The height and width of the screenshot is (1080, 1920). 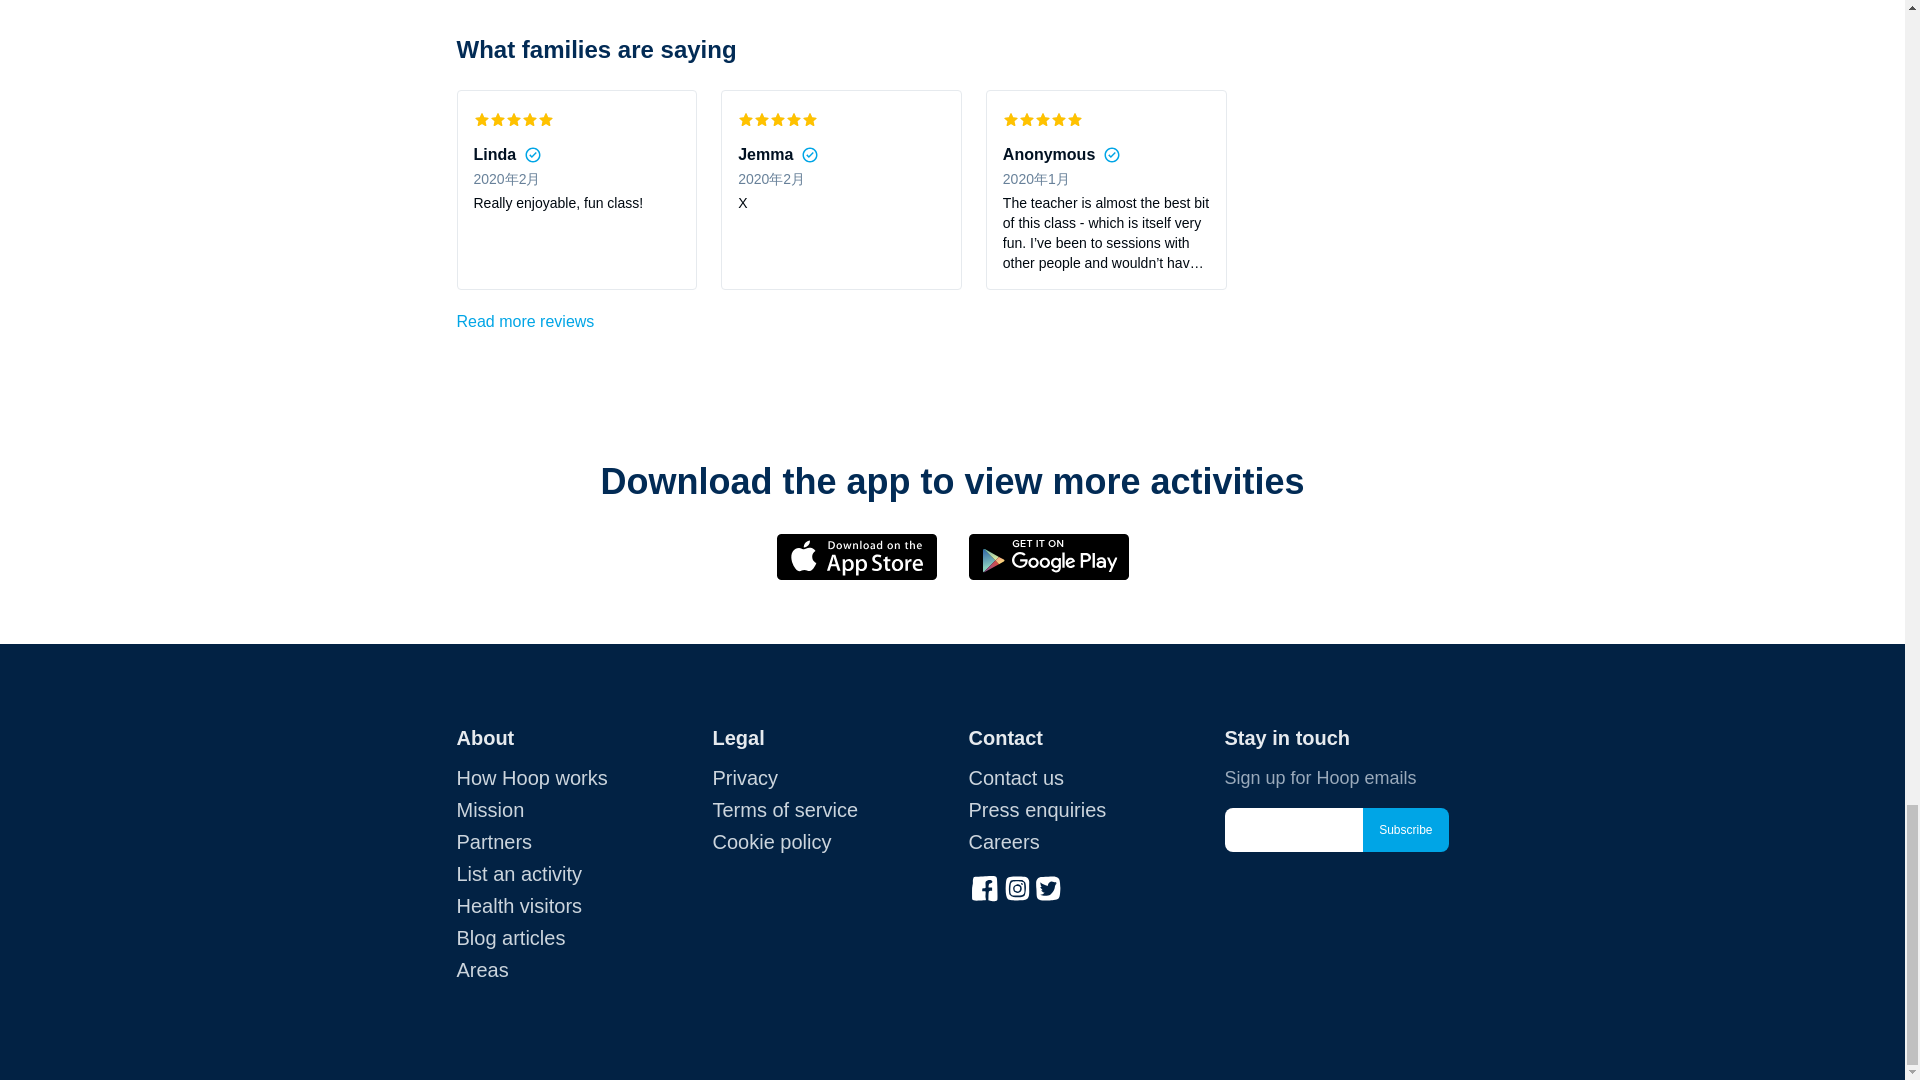 What do you see at coordinates (494, 842) in the screenshot?
I see `Partners` at bounding box center [494, 842].